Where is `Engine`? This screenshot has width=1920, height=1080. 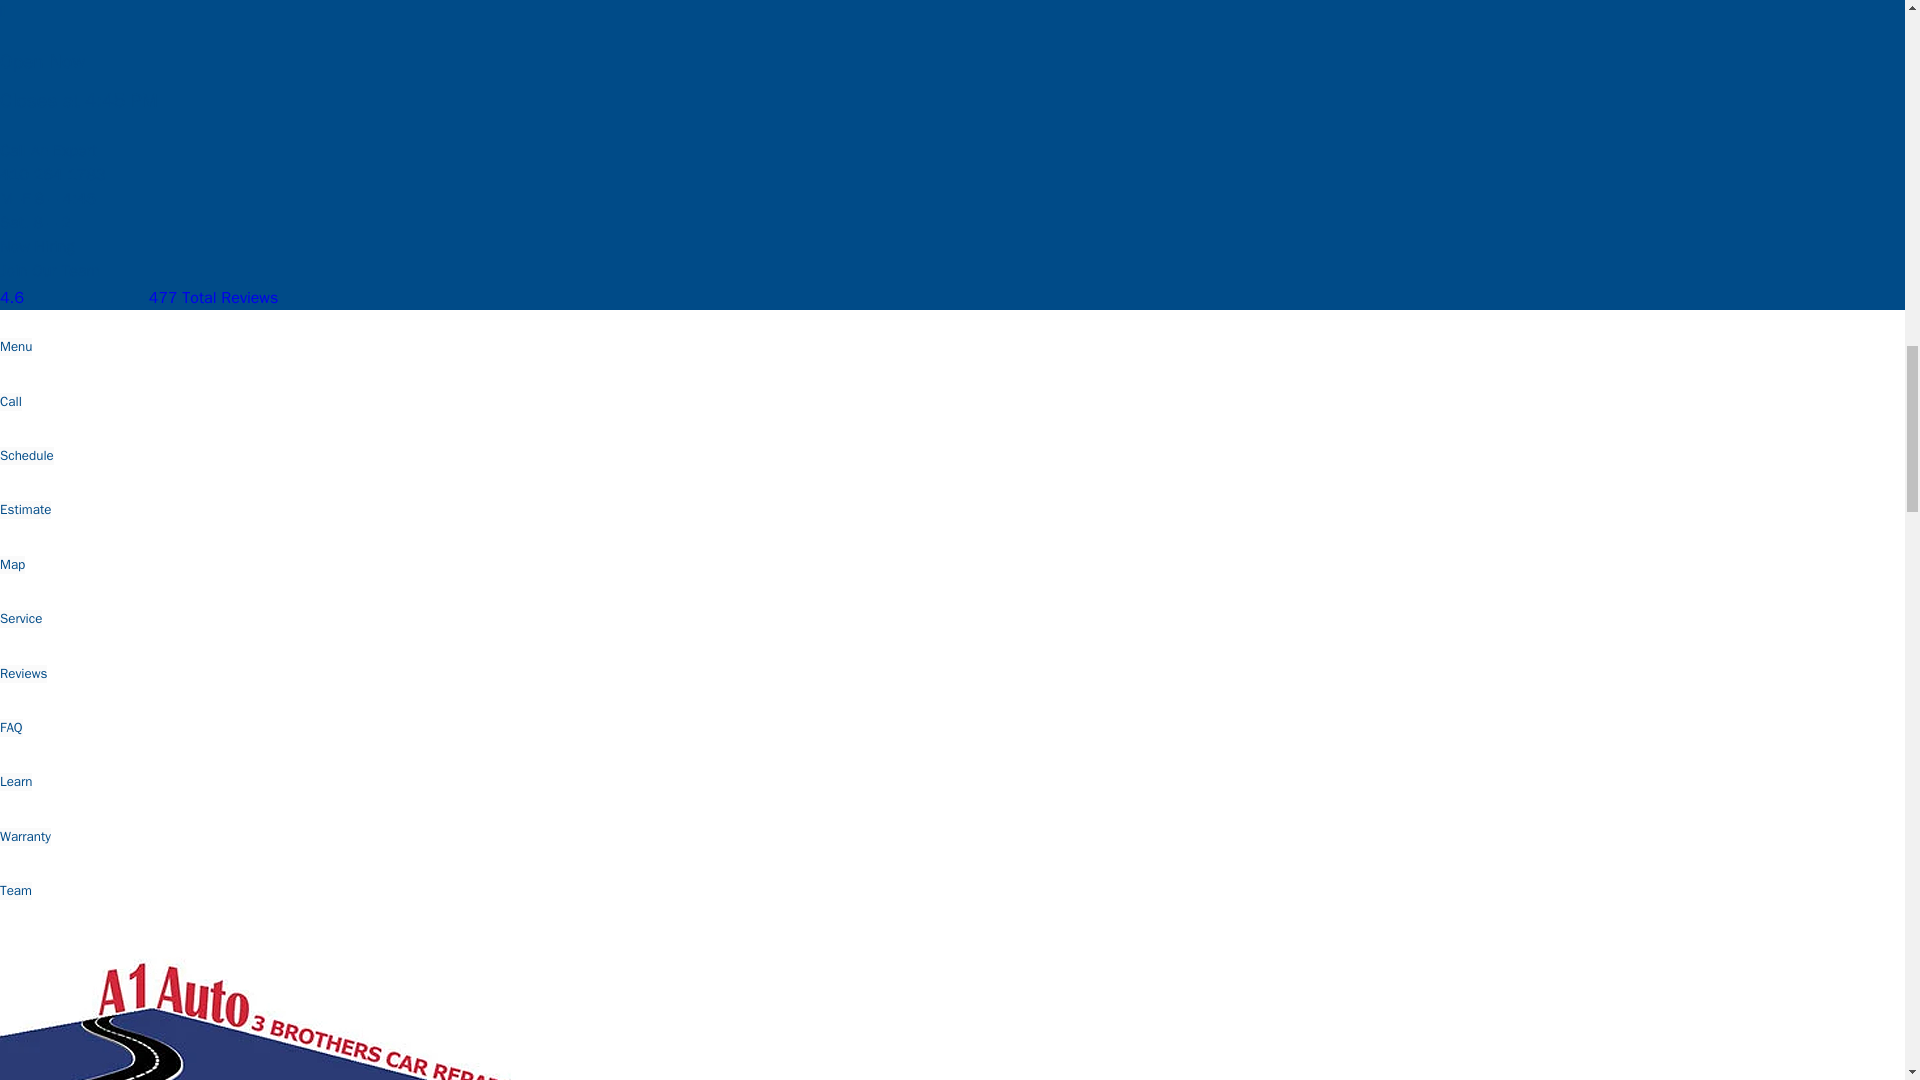
Engine is located at coordinates (36, 36).